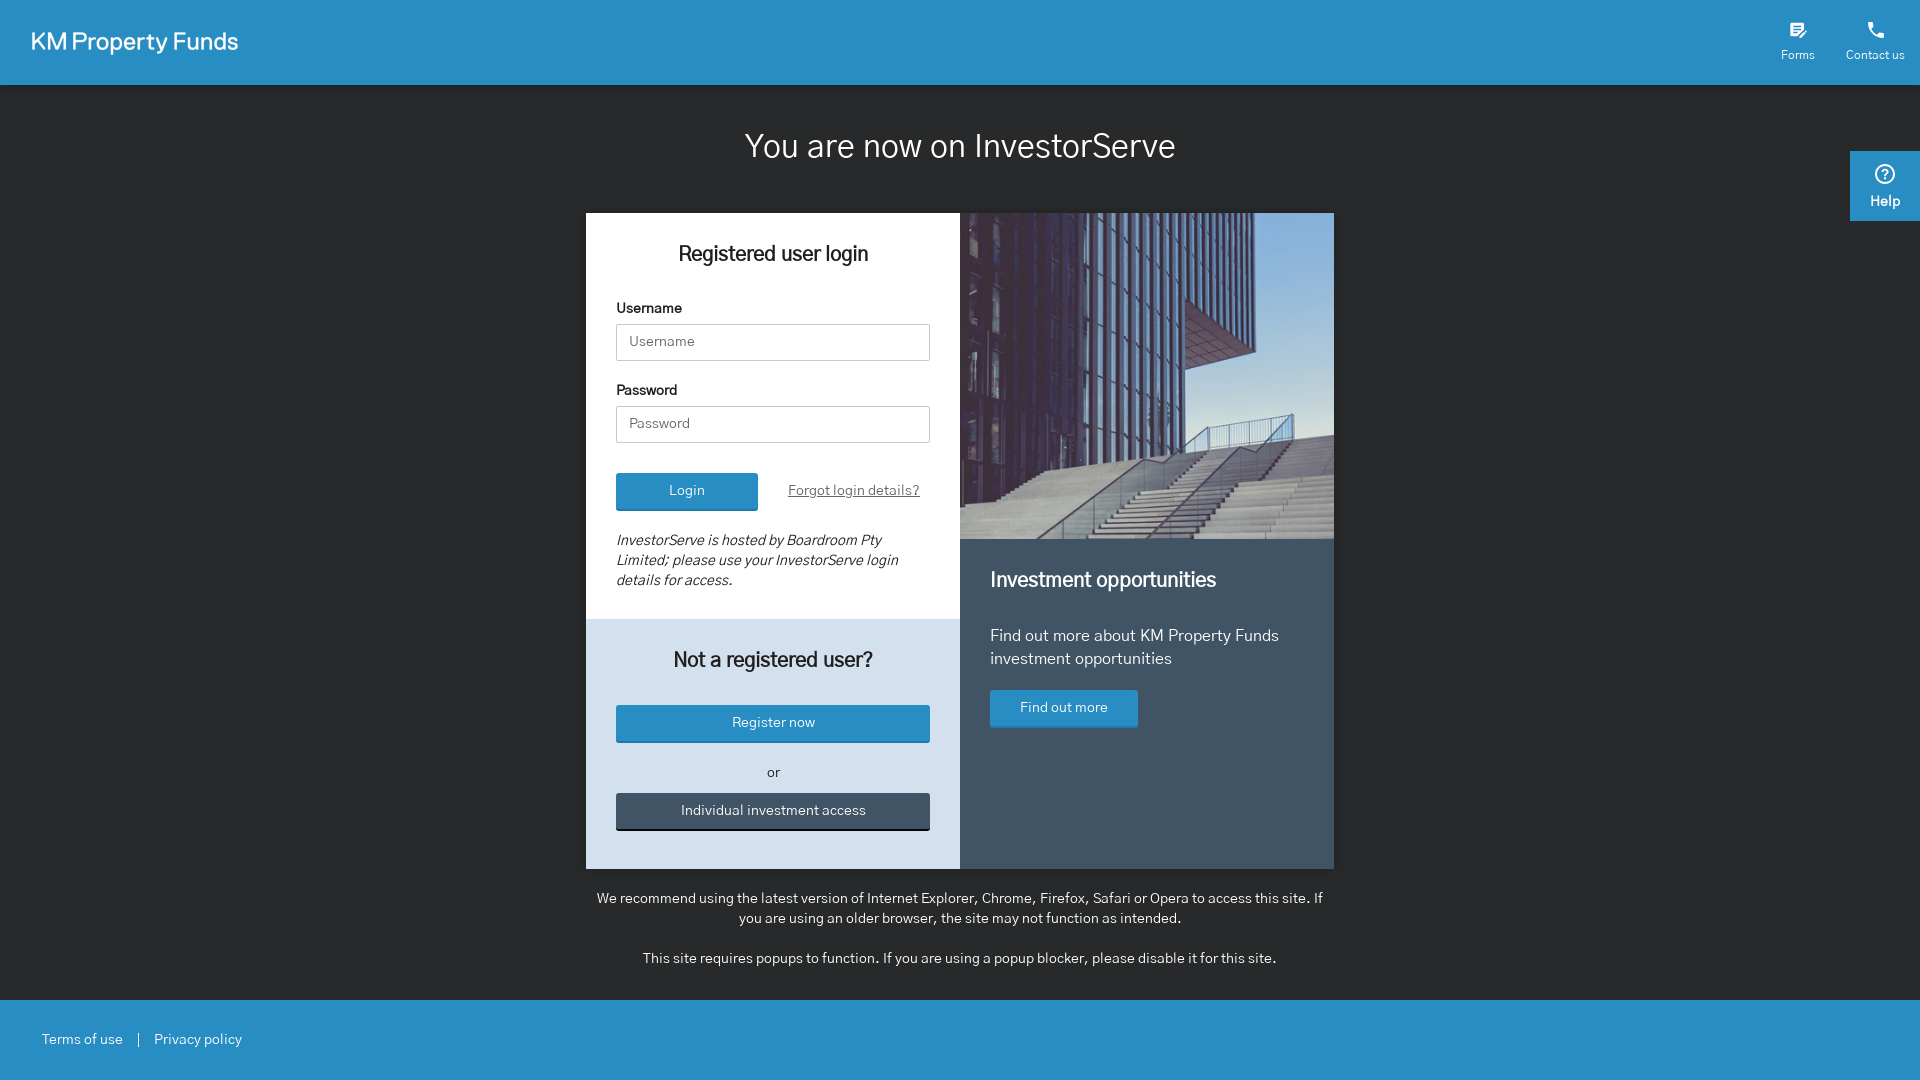  I want to click on Terms of use, so click(83, 1040).